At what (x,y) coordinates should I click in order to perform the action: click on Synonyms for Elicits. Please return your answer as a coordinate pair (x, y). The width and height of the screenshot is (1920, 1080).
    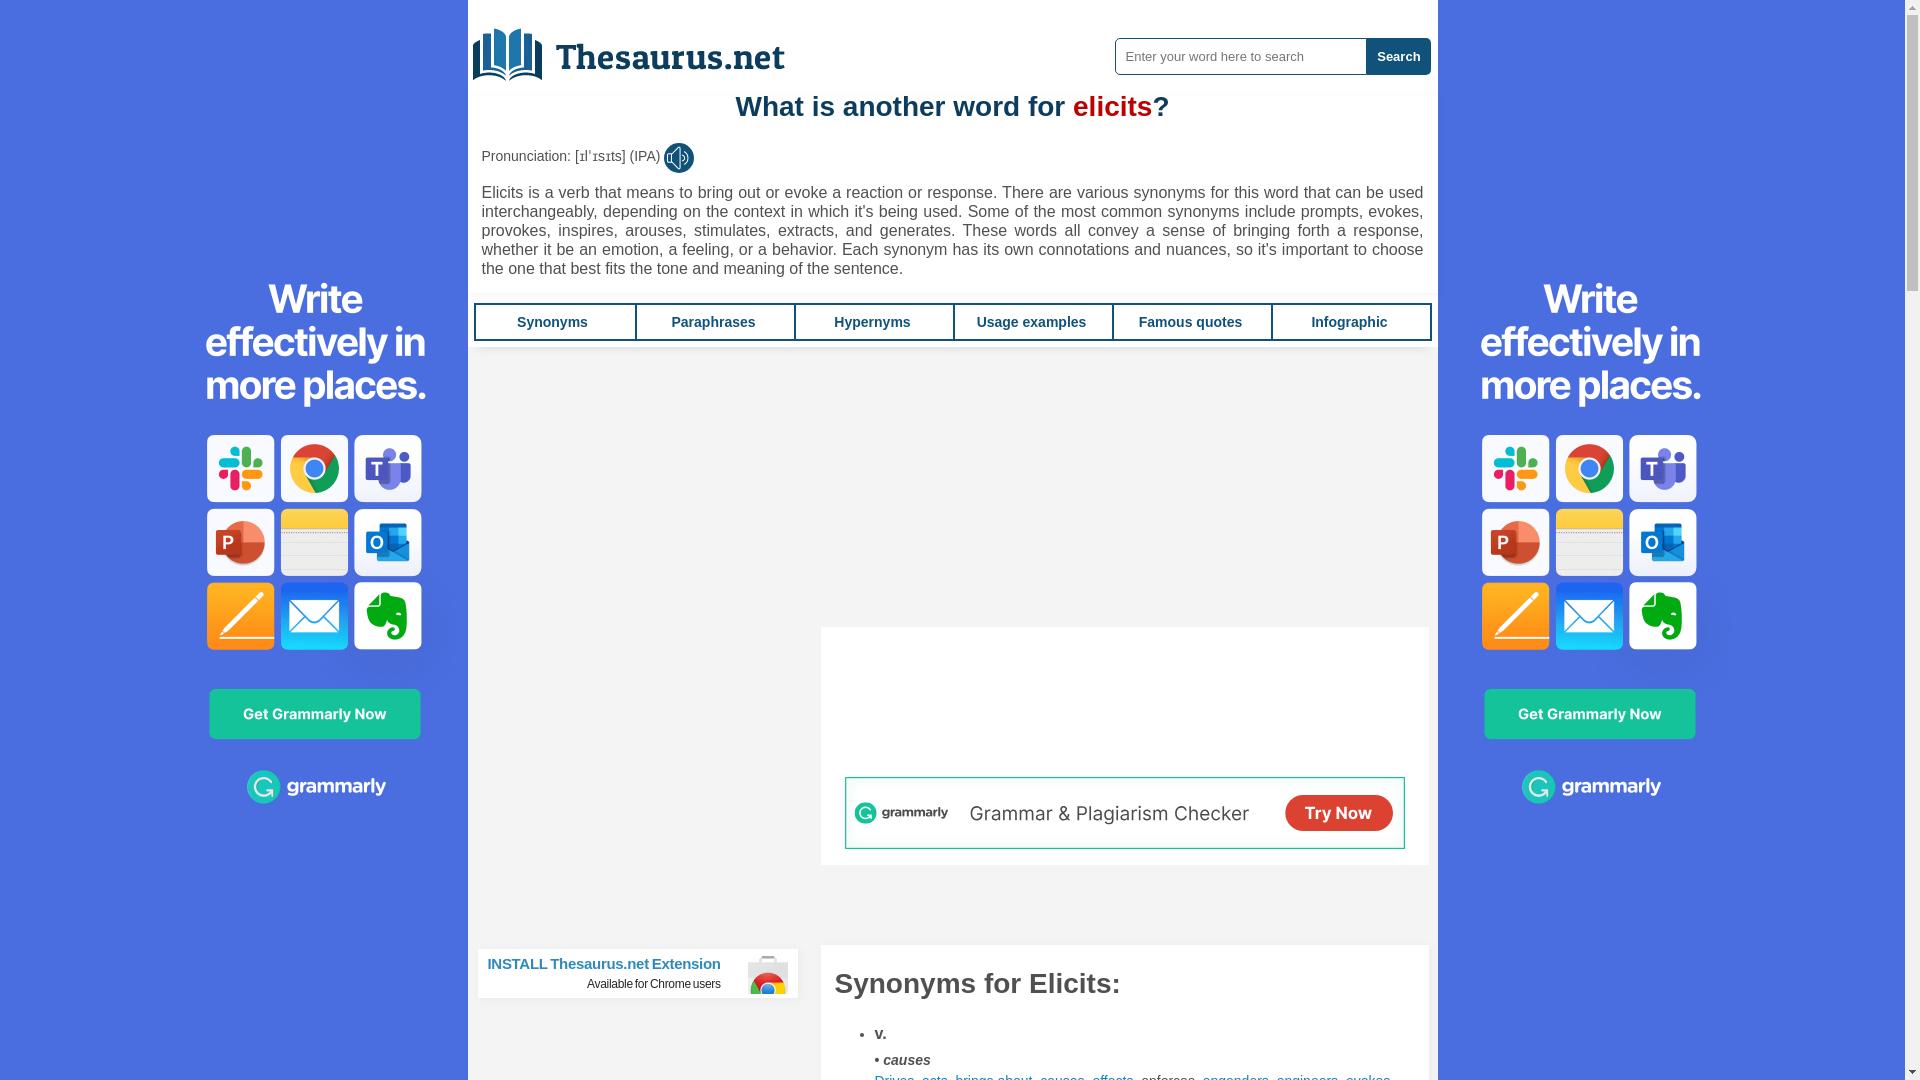
    Looking at the image, I should click on (934, 1076).